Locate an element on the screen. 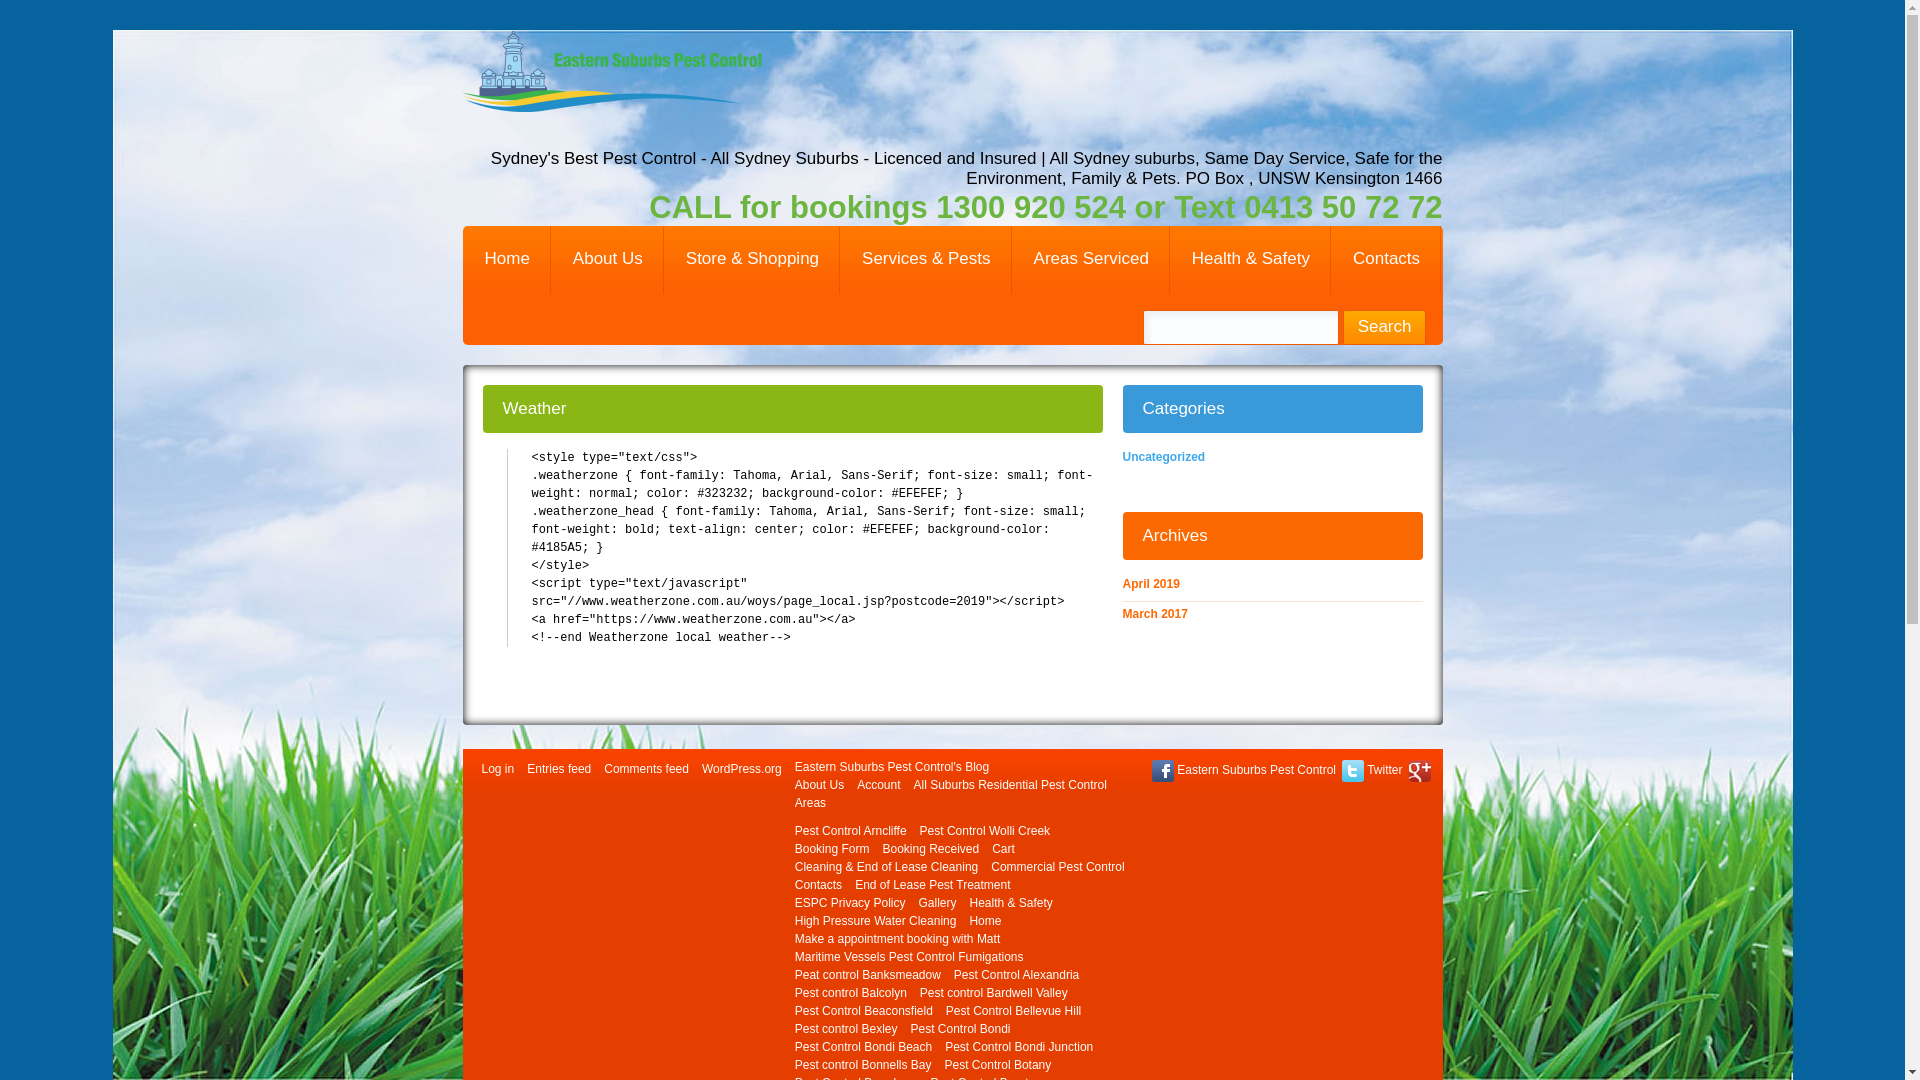  Pest Control Bondi is located at coordinates (960, 1029).